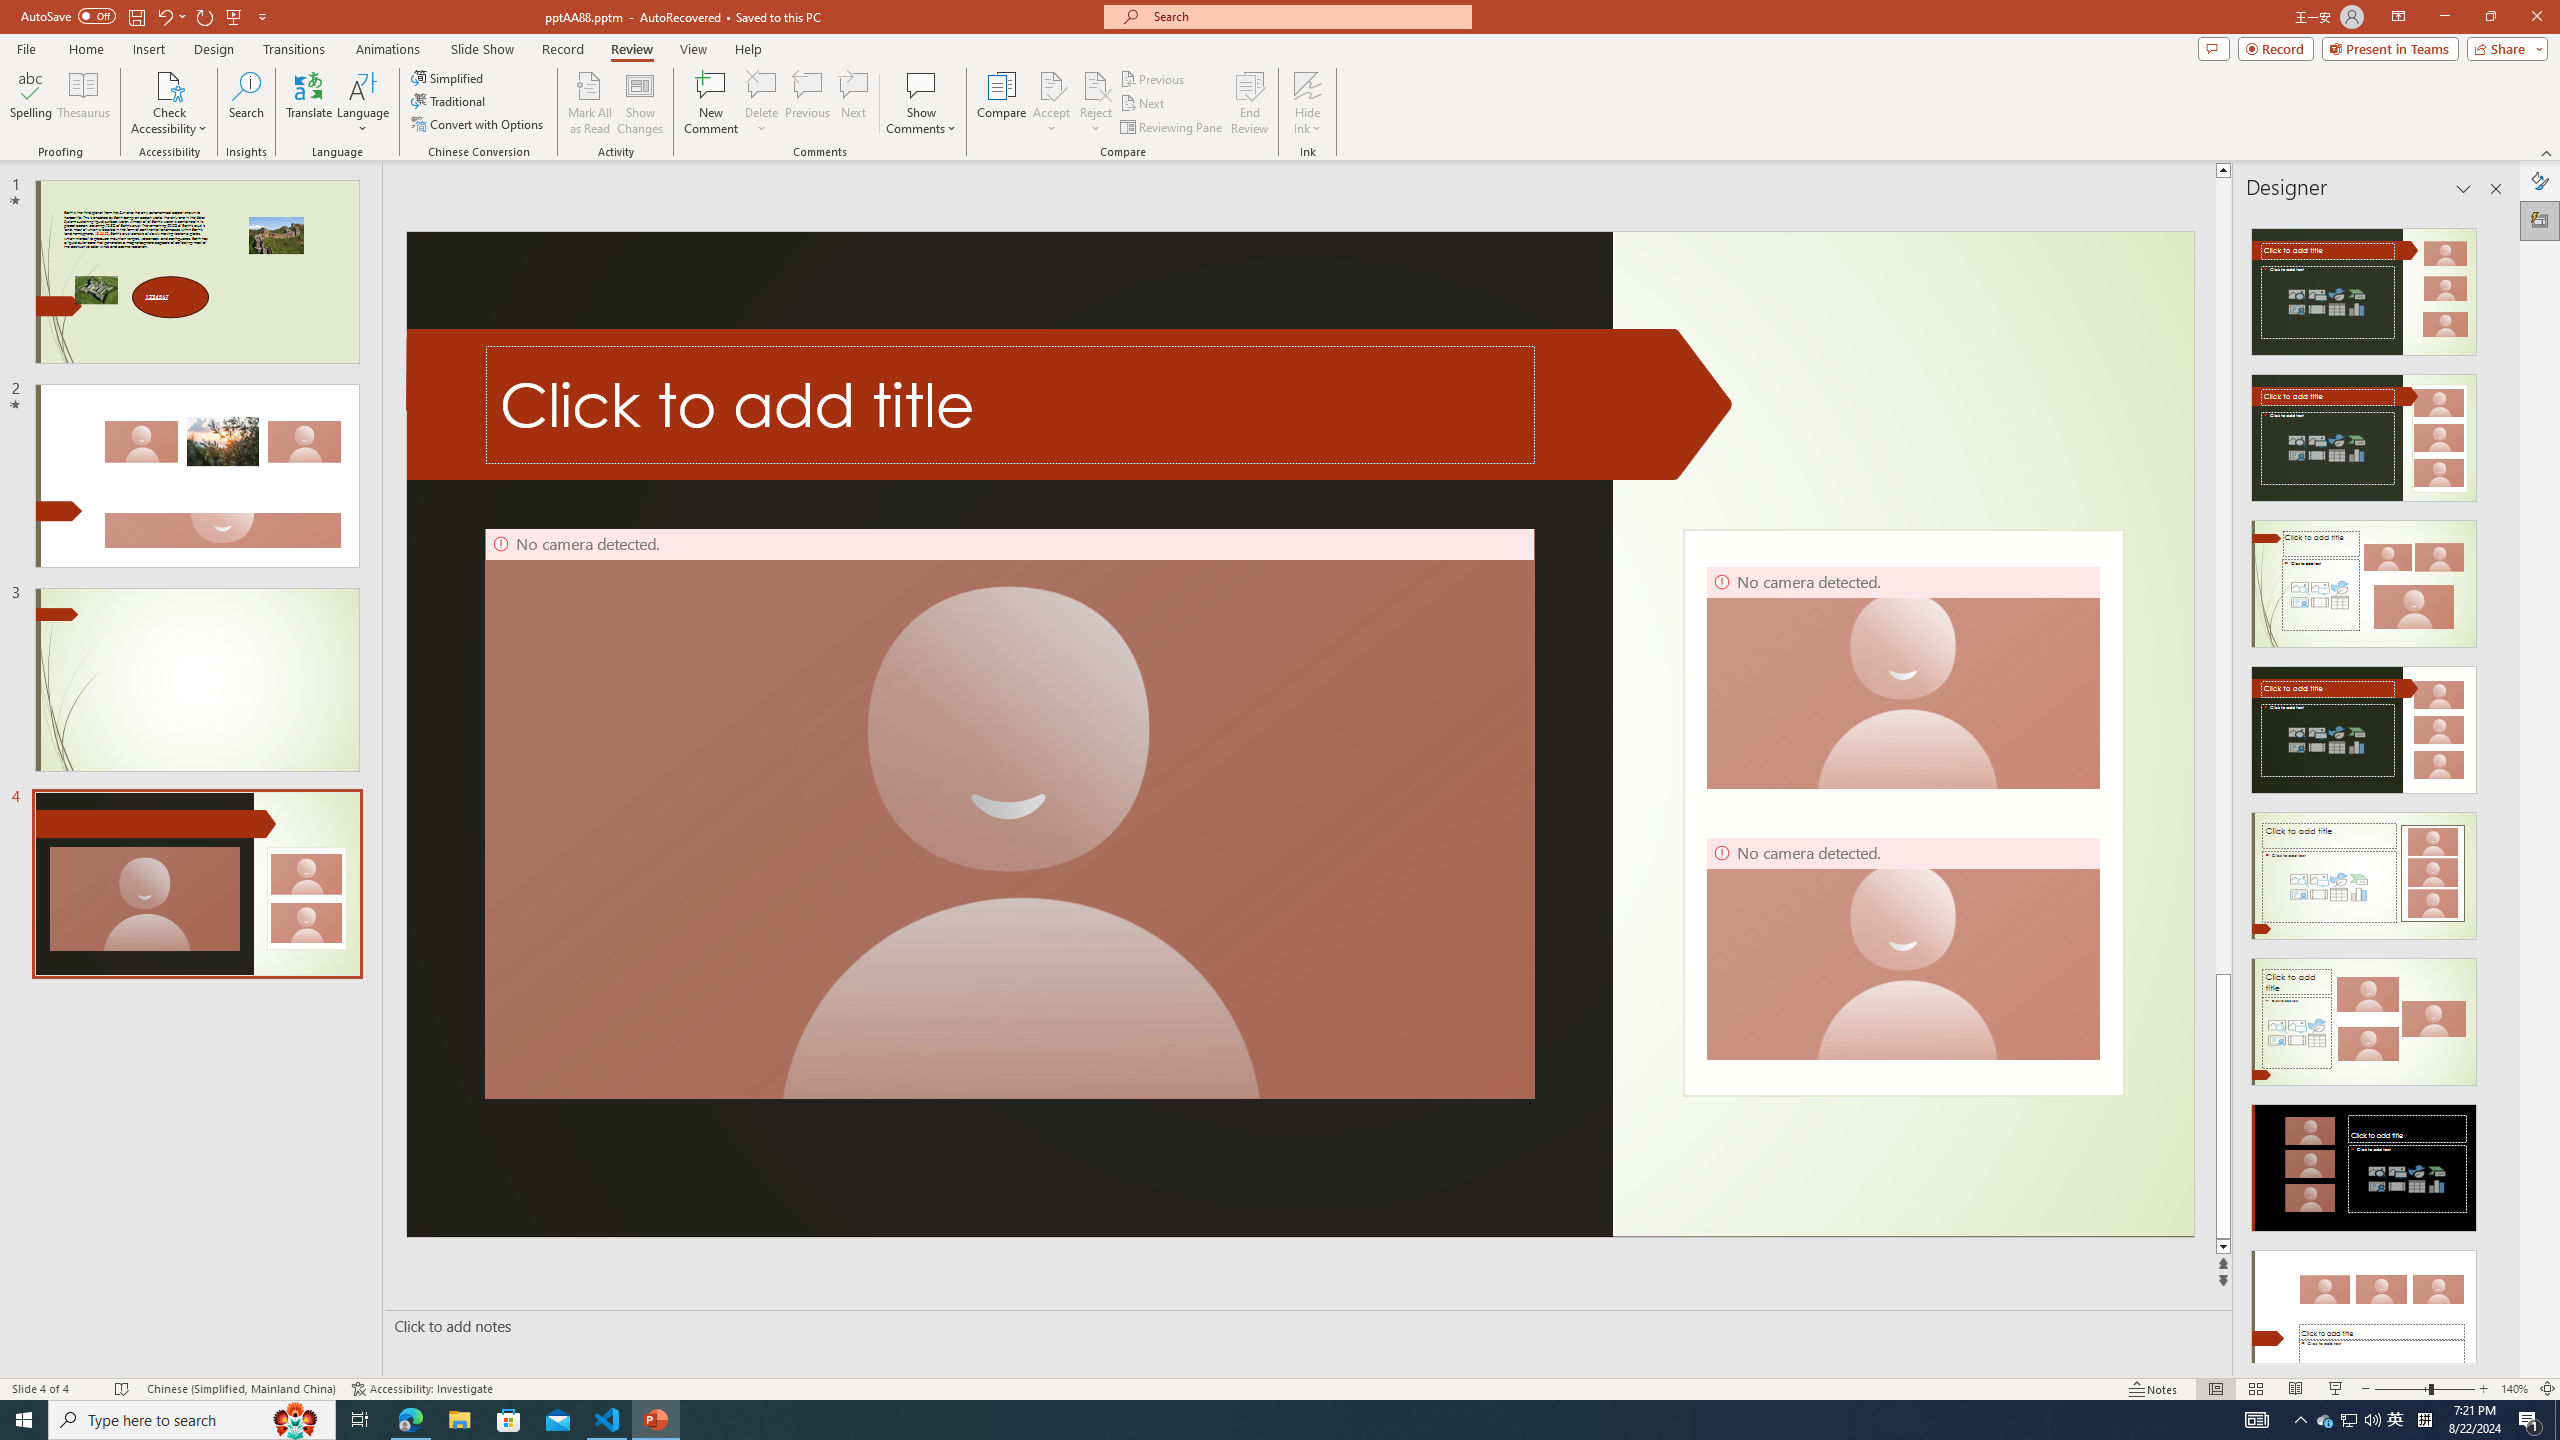 This screenshot has width=2560, height=1440. I want to click on Designer, so click(2540, 220).